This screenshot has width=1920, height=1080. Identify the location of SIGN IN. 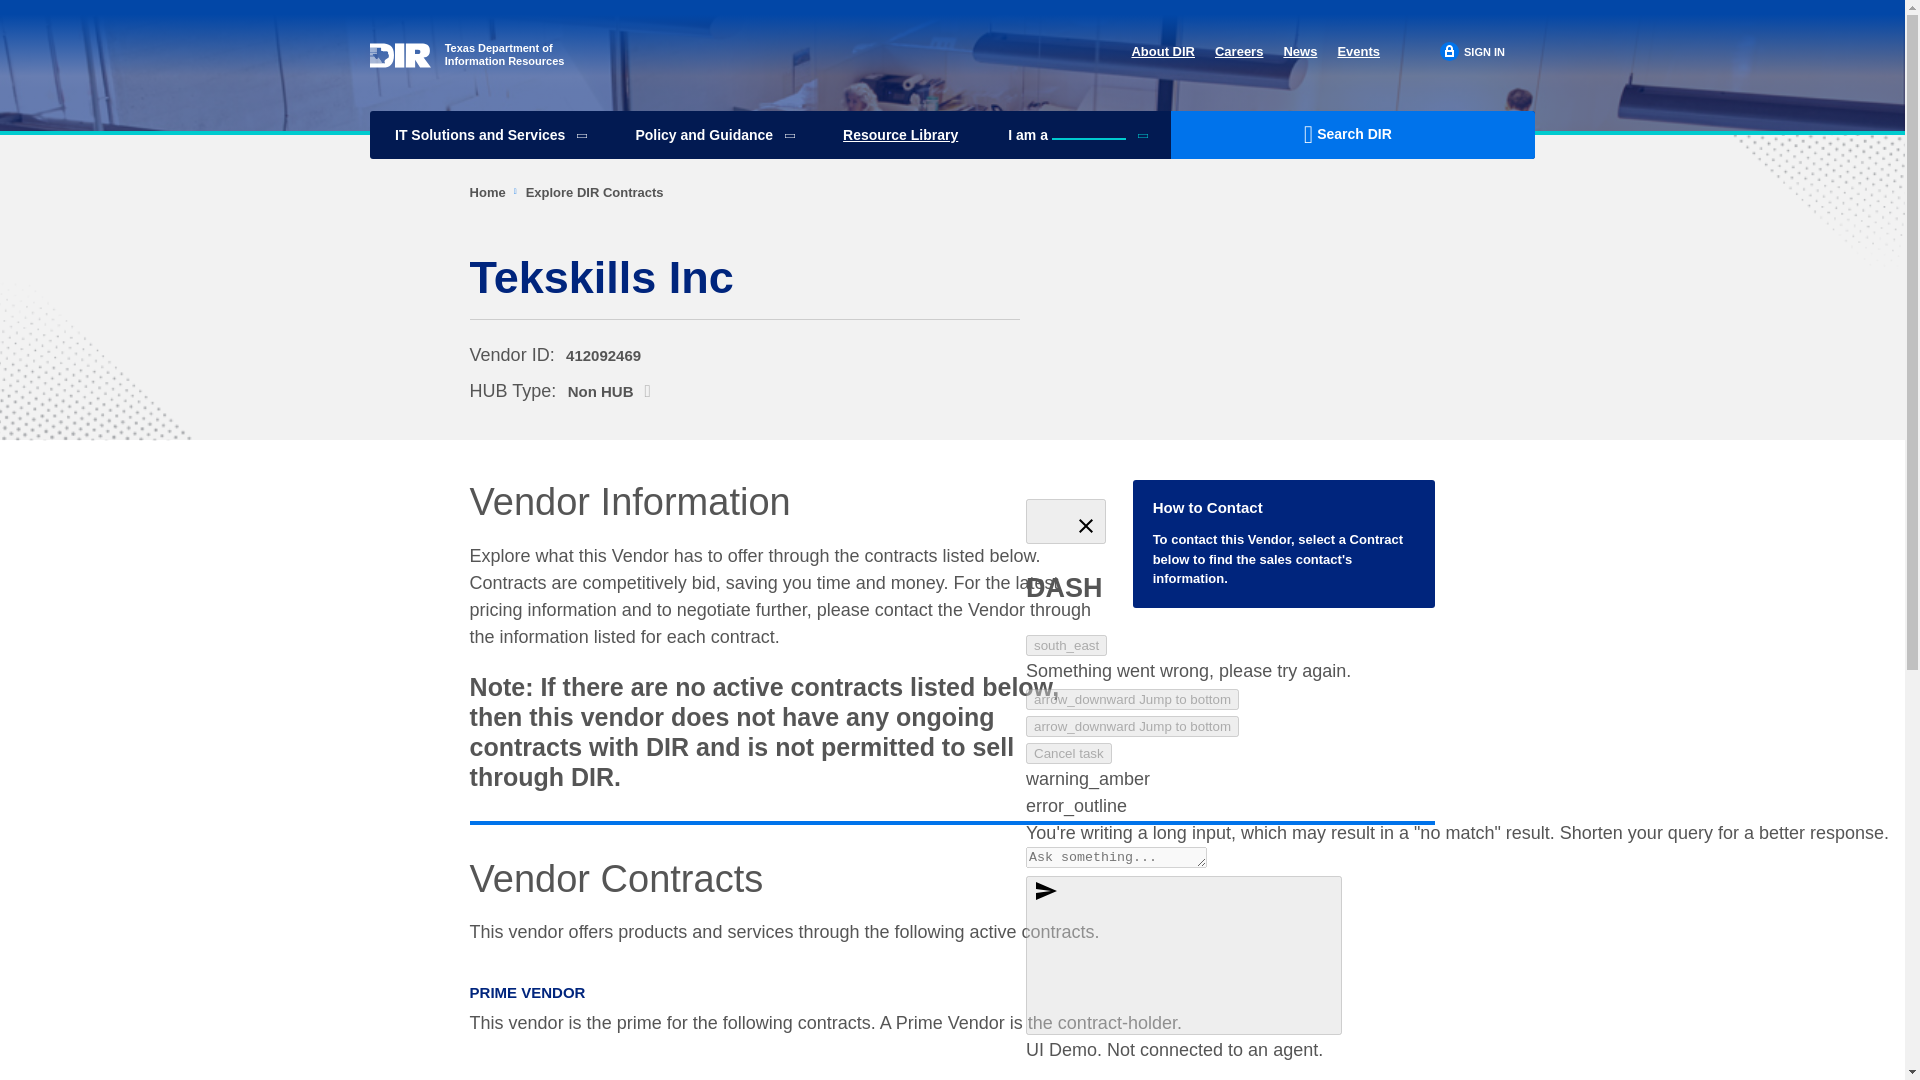
(1472, 52).